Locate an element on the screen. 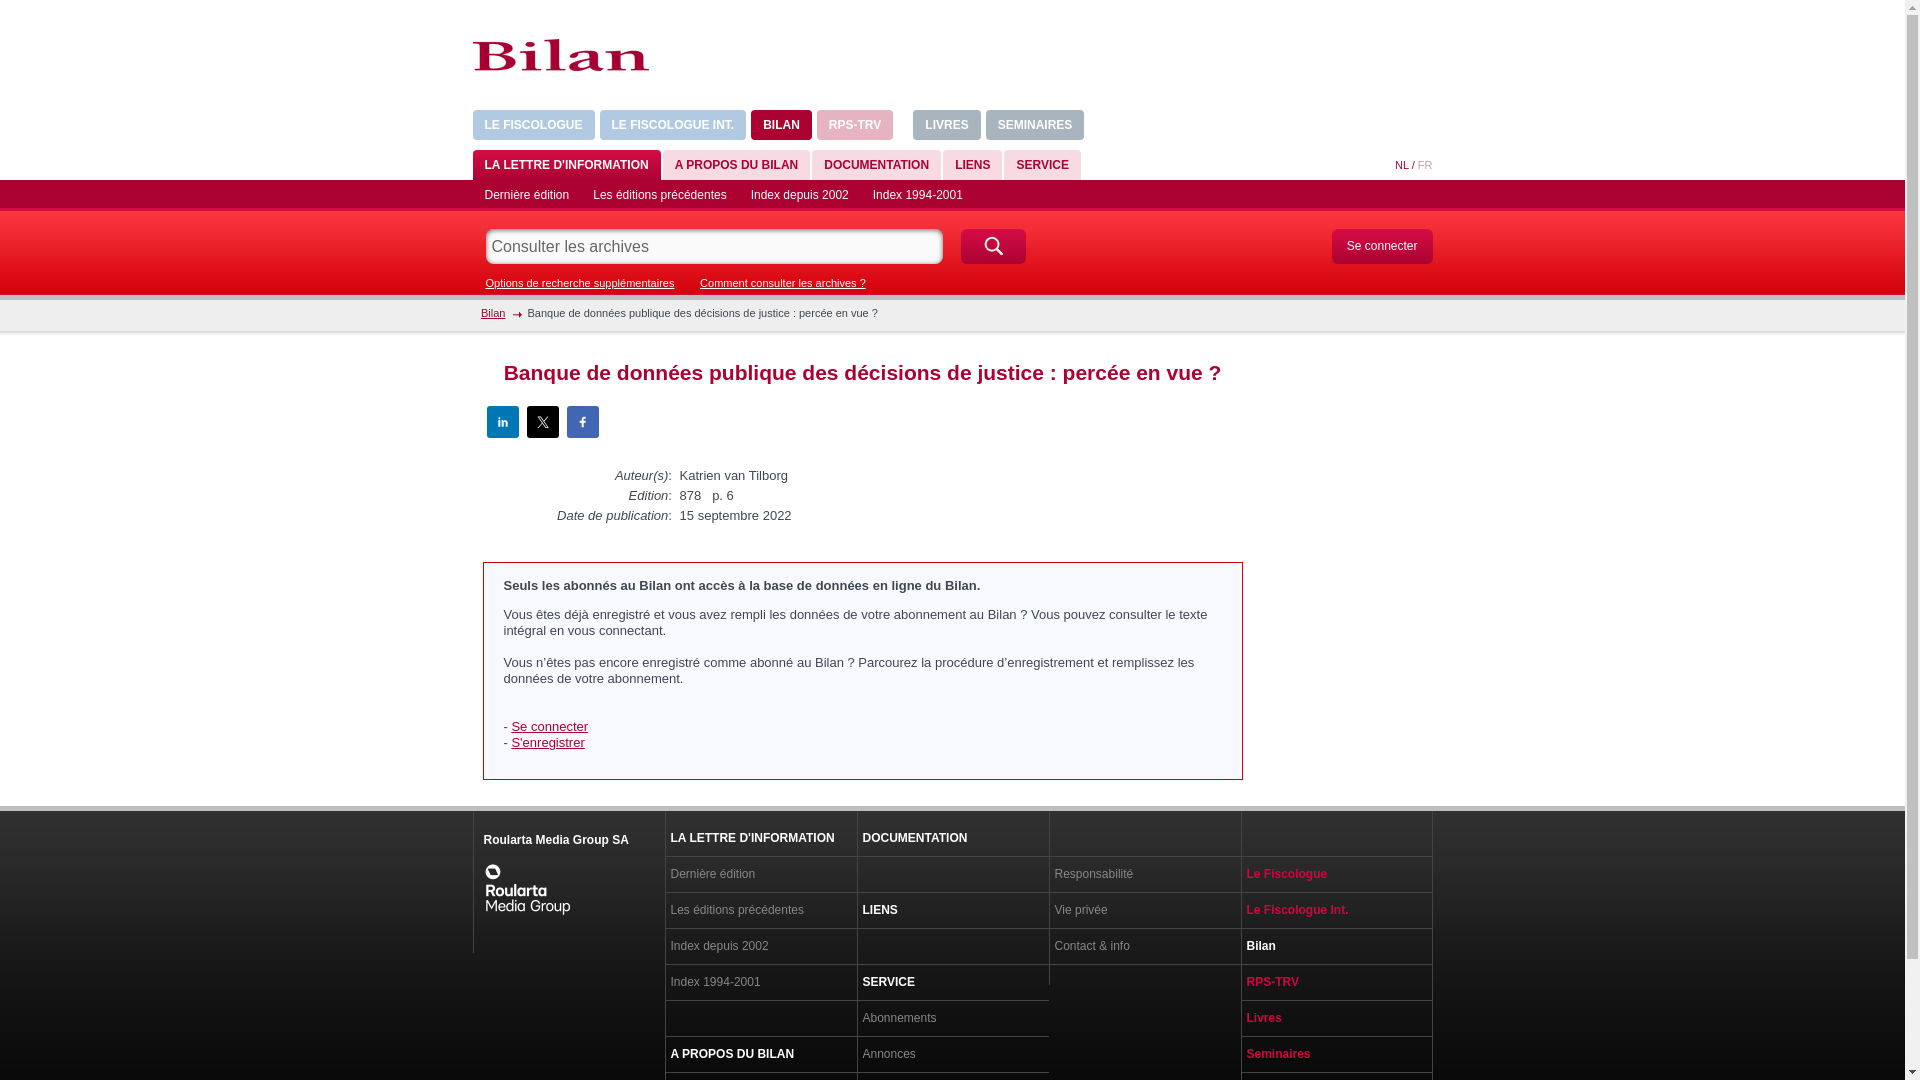 This screenshot has height=1080, width=1920. Index depuis 2002 is located at coordinates (800, 195).